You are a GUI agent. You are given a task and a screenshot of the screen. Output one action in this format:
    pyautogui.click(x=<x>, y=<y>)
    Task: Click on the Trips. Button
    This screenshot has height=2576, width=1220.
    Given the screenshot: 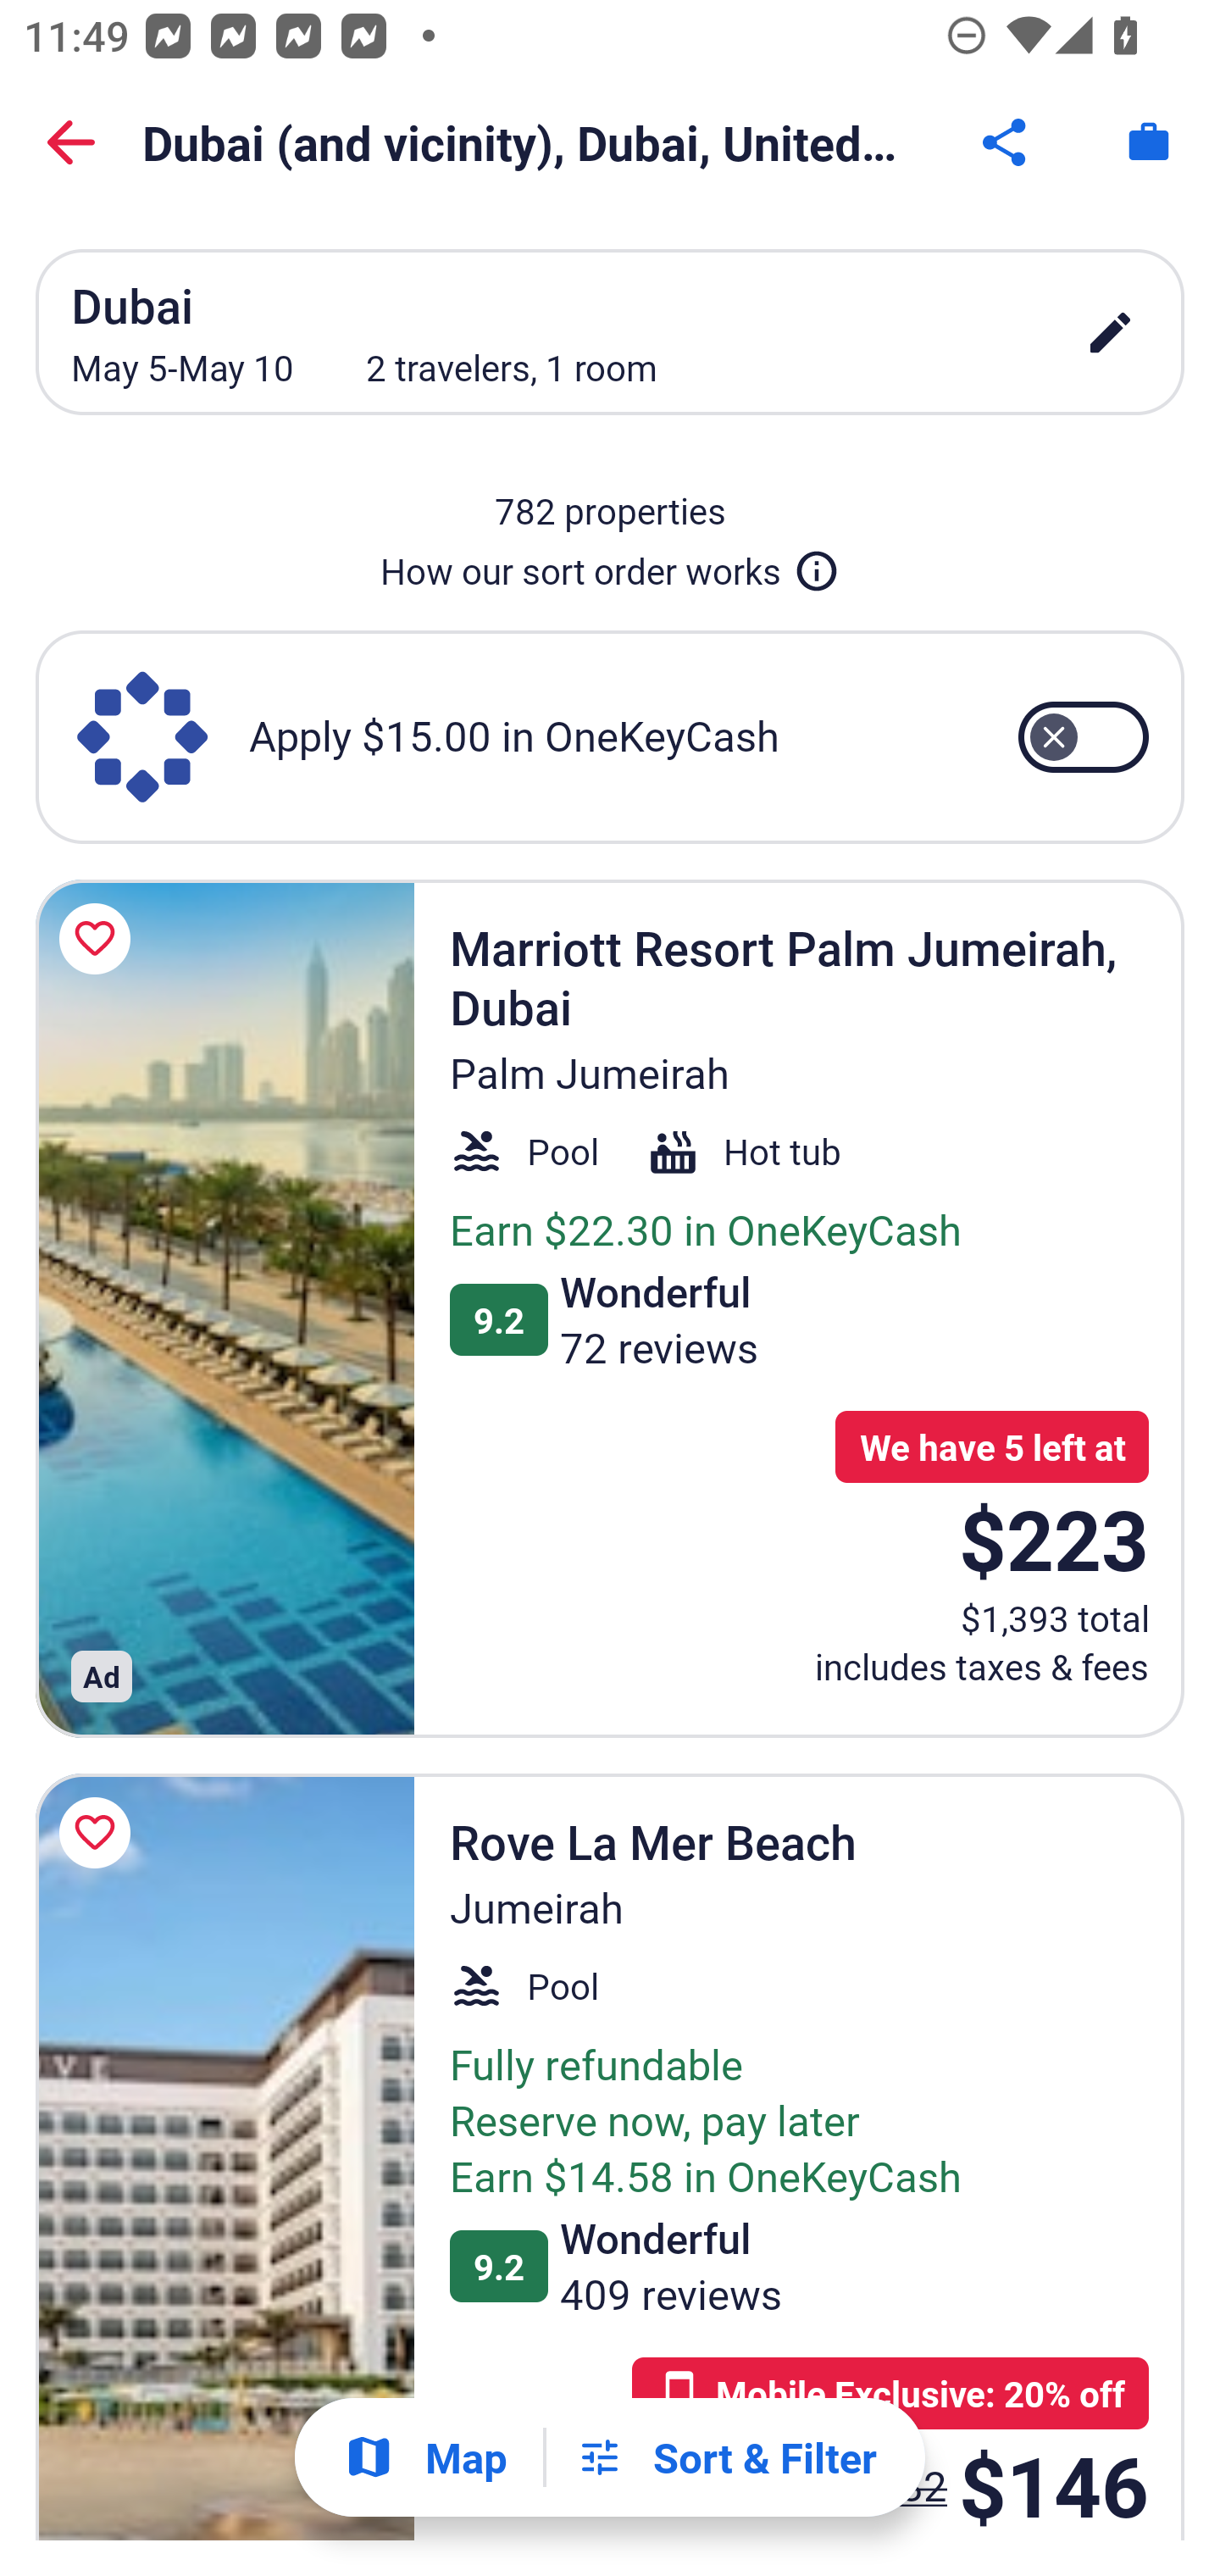 What is the action you would take?
    pyautogui.click(x=1149, y=142)
    